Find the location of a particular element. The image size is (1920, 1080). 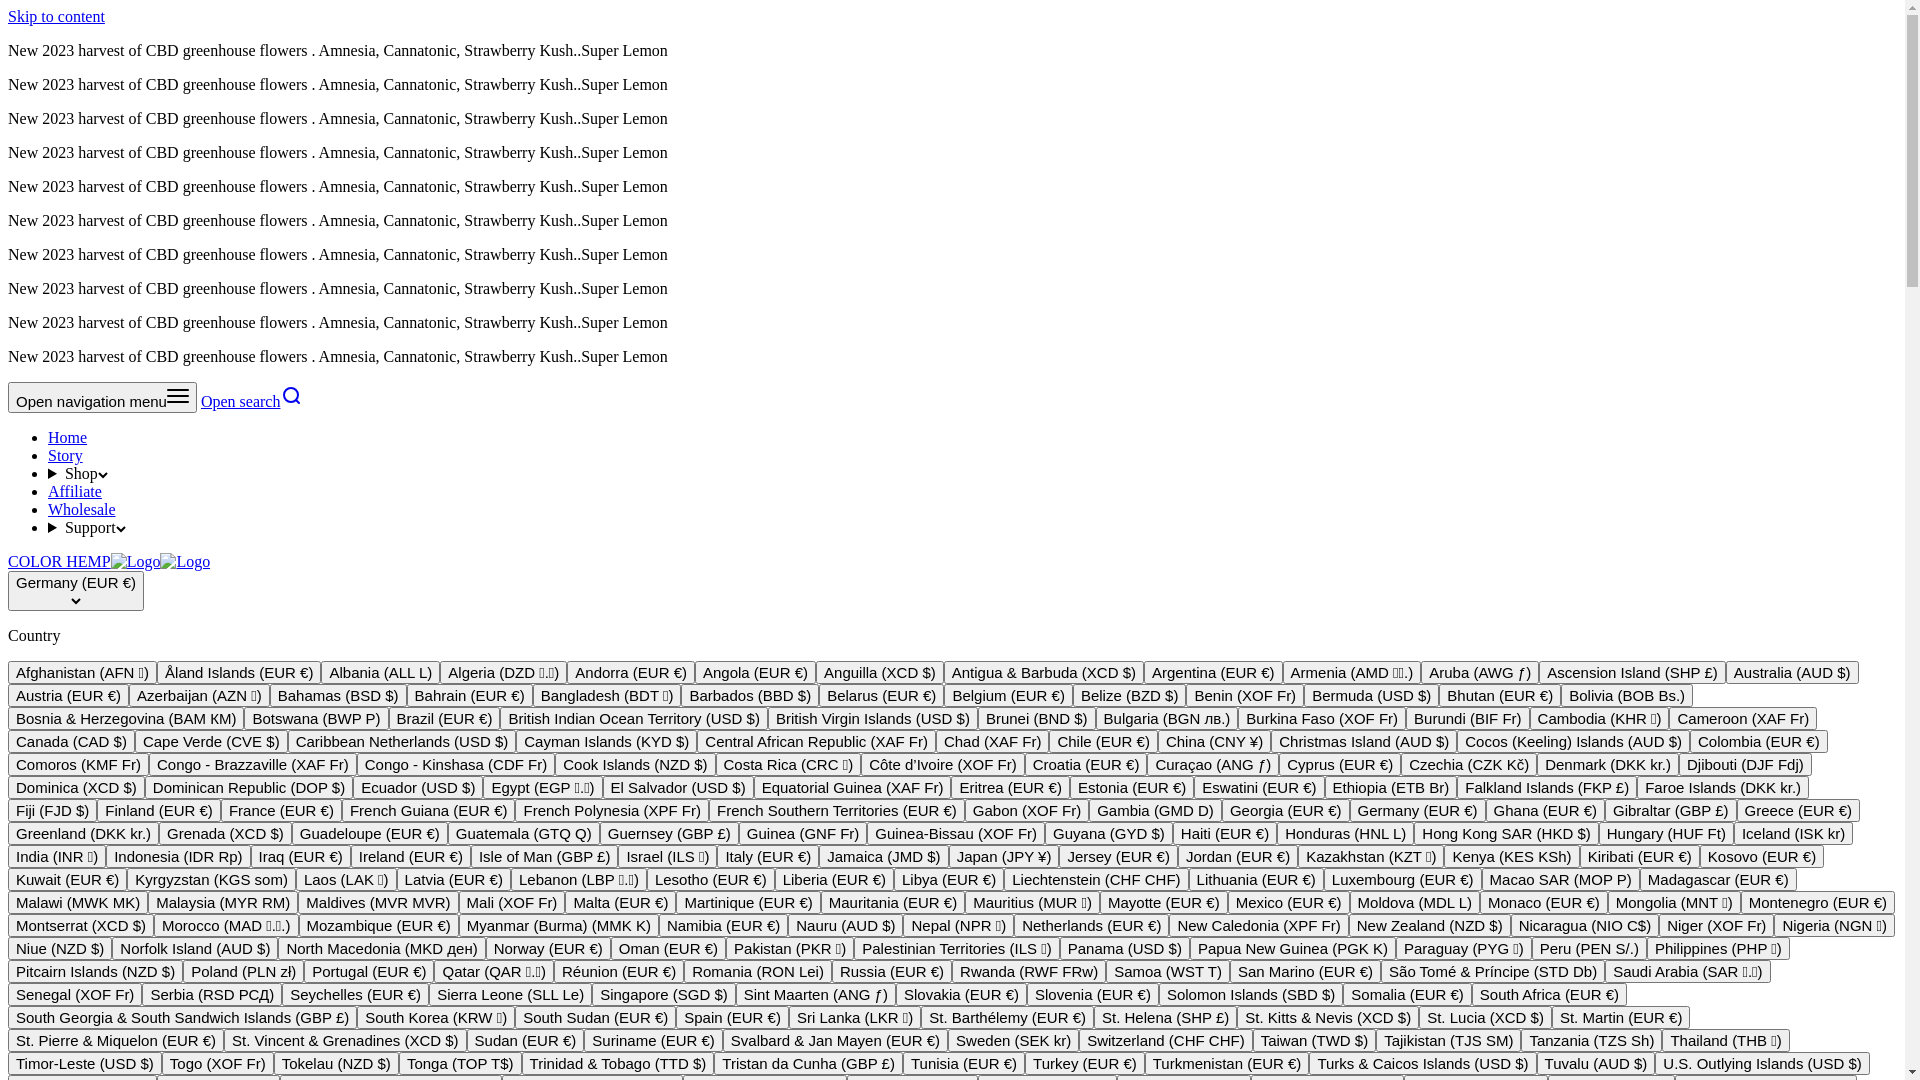

Nauru (AUD $) is located at coordinates (846, 926).